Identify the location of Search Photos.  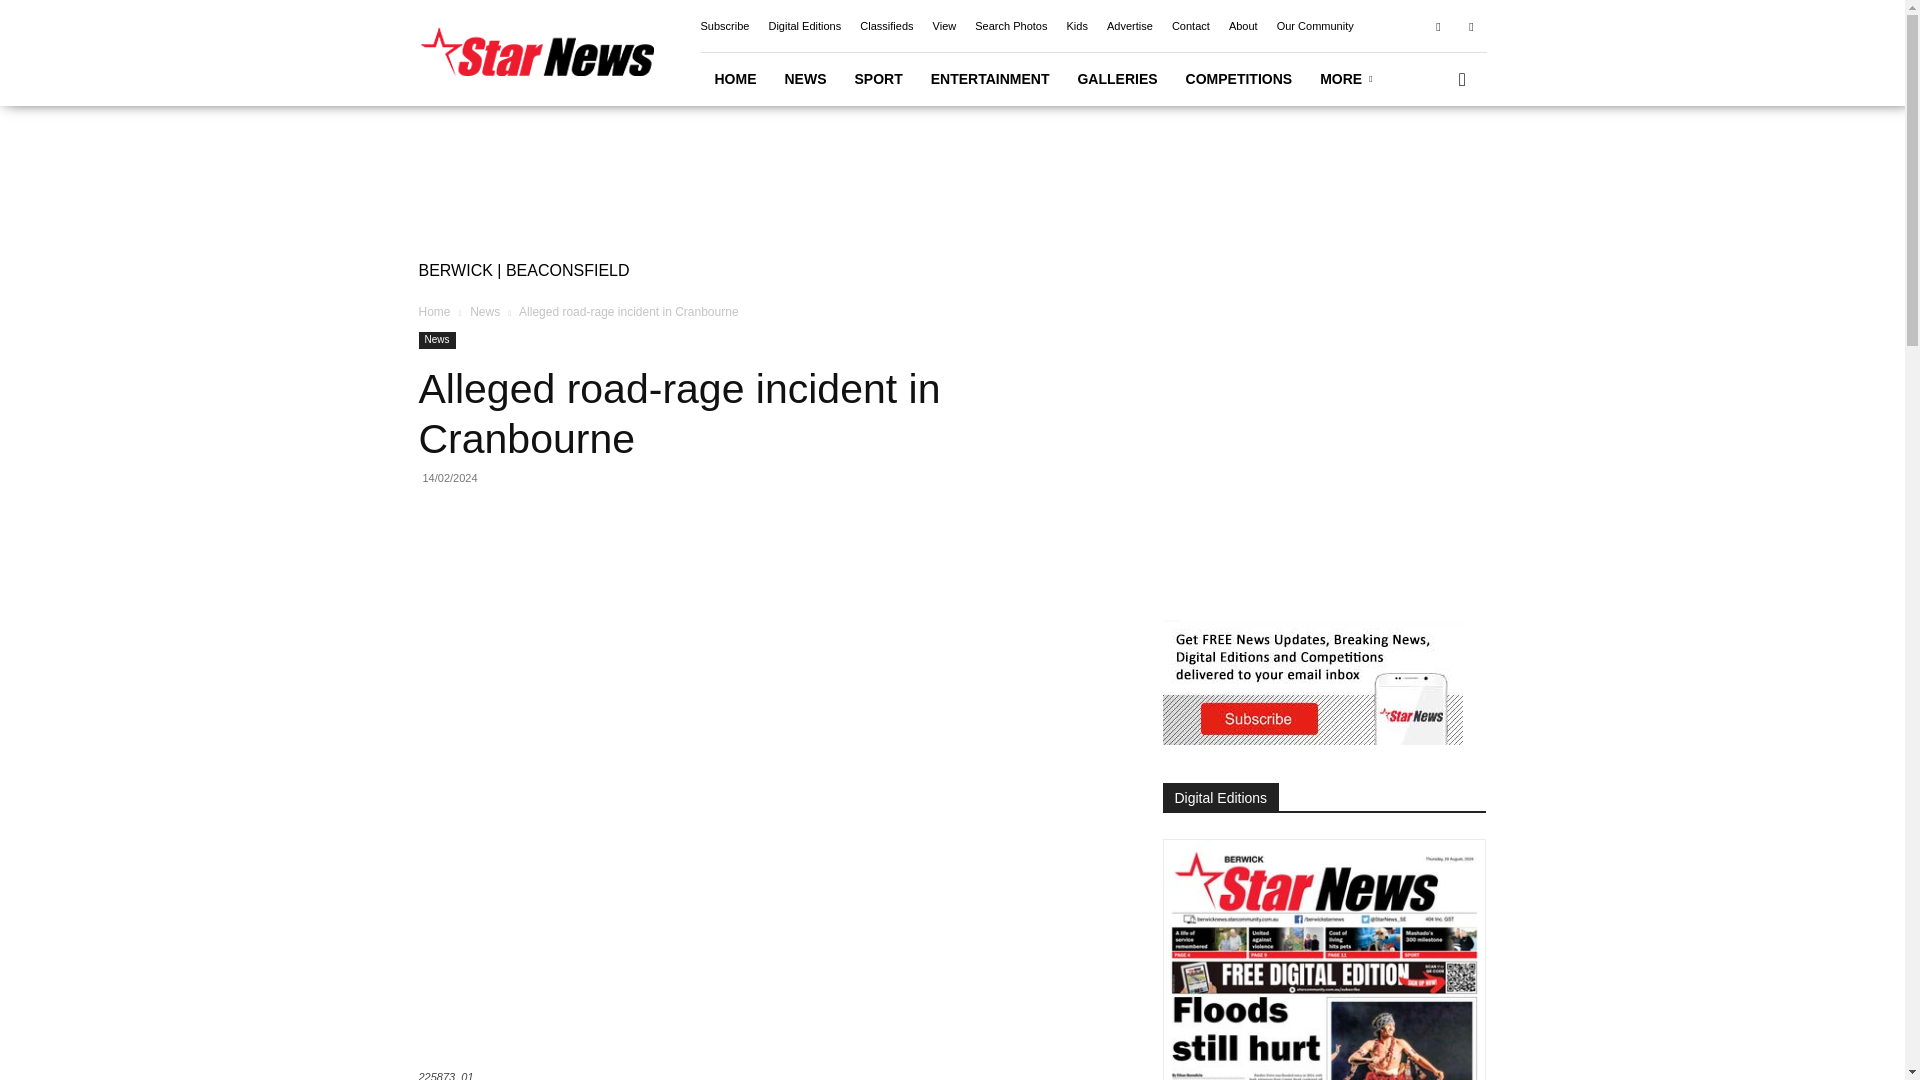
(1010, 26).